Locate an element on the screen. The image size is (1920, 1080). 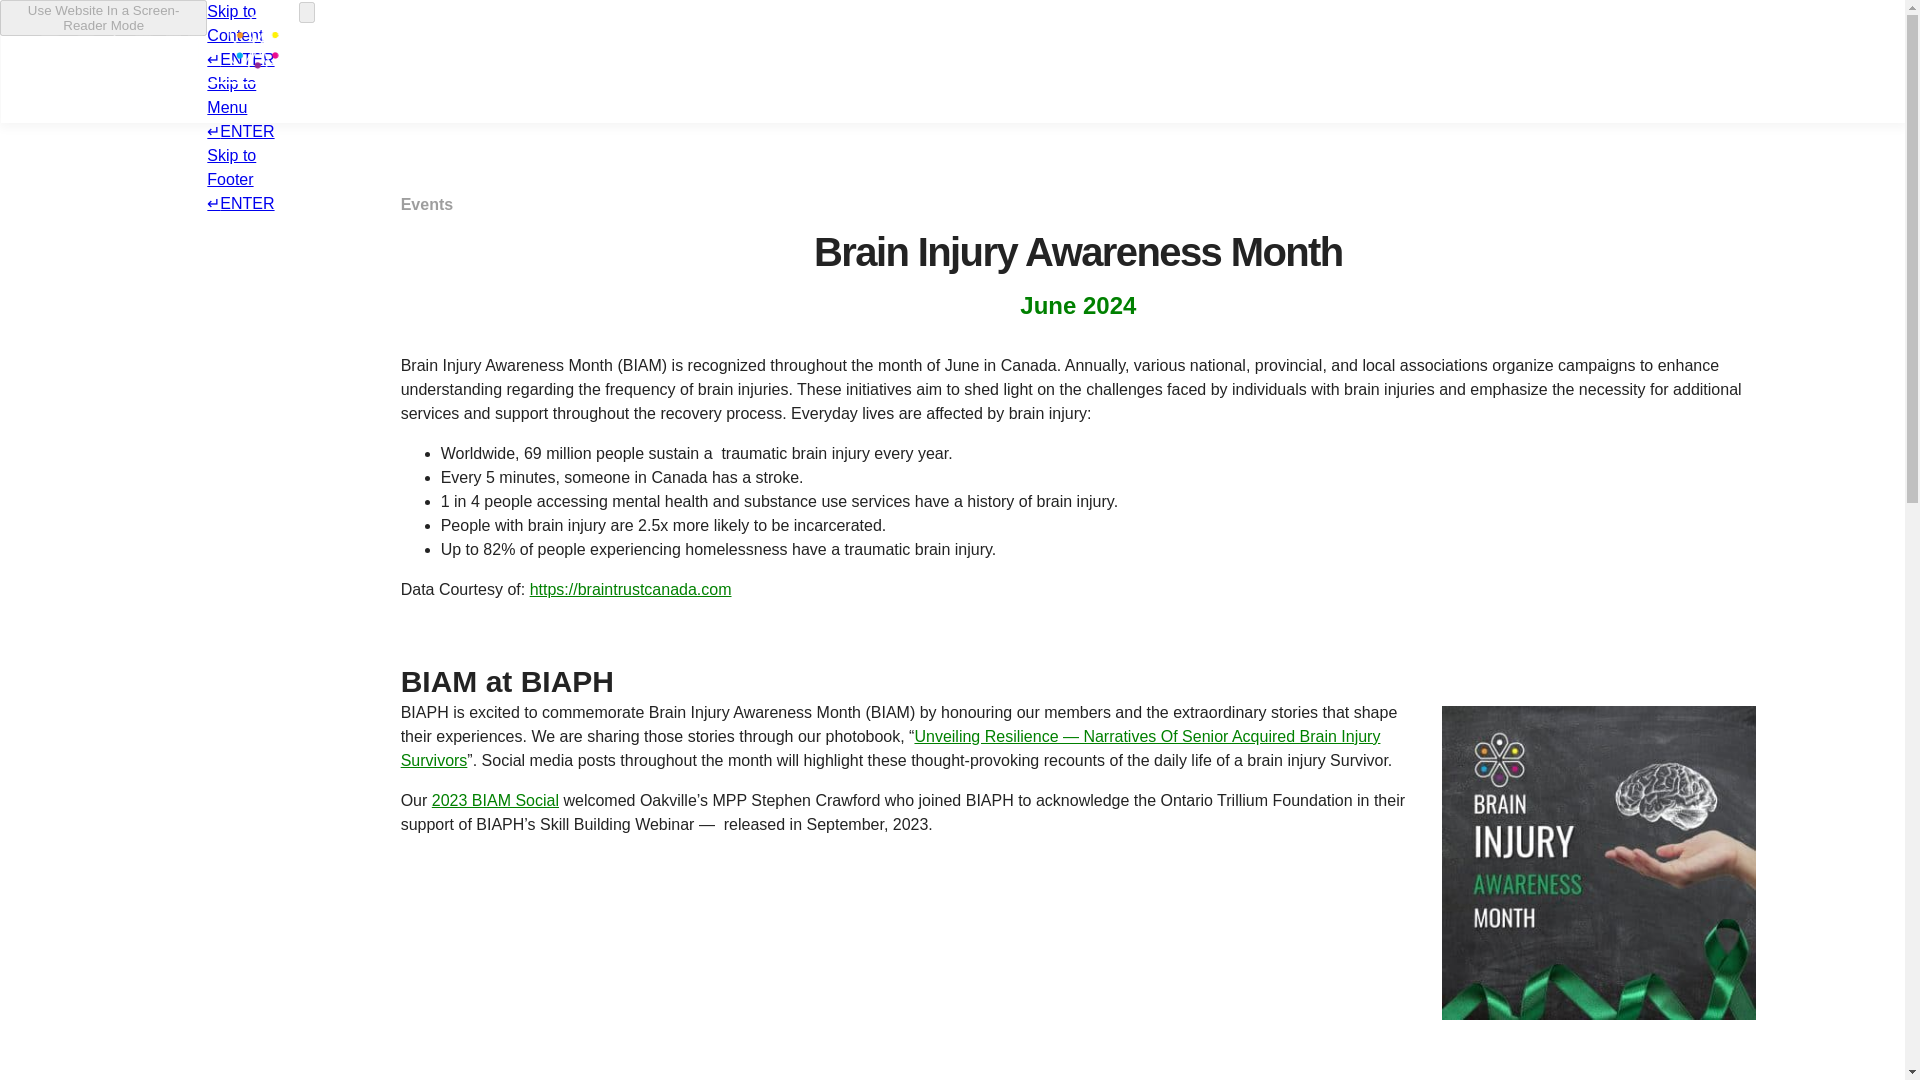
2023 BIAM Social is located at coordinates (495, 800).